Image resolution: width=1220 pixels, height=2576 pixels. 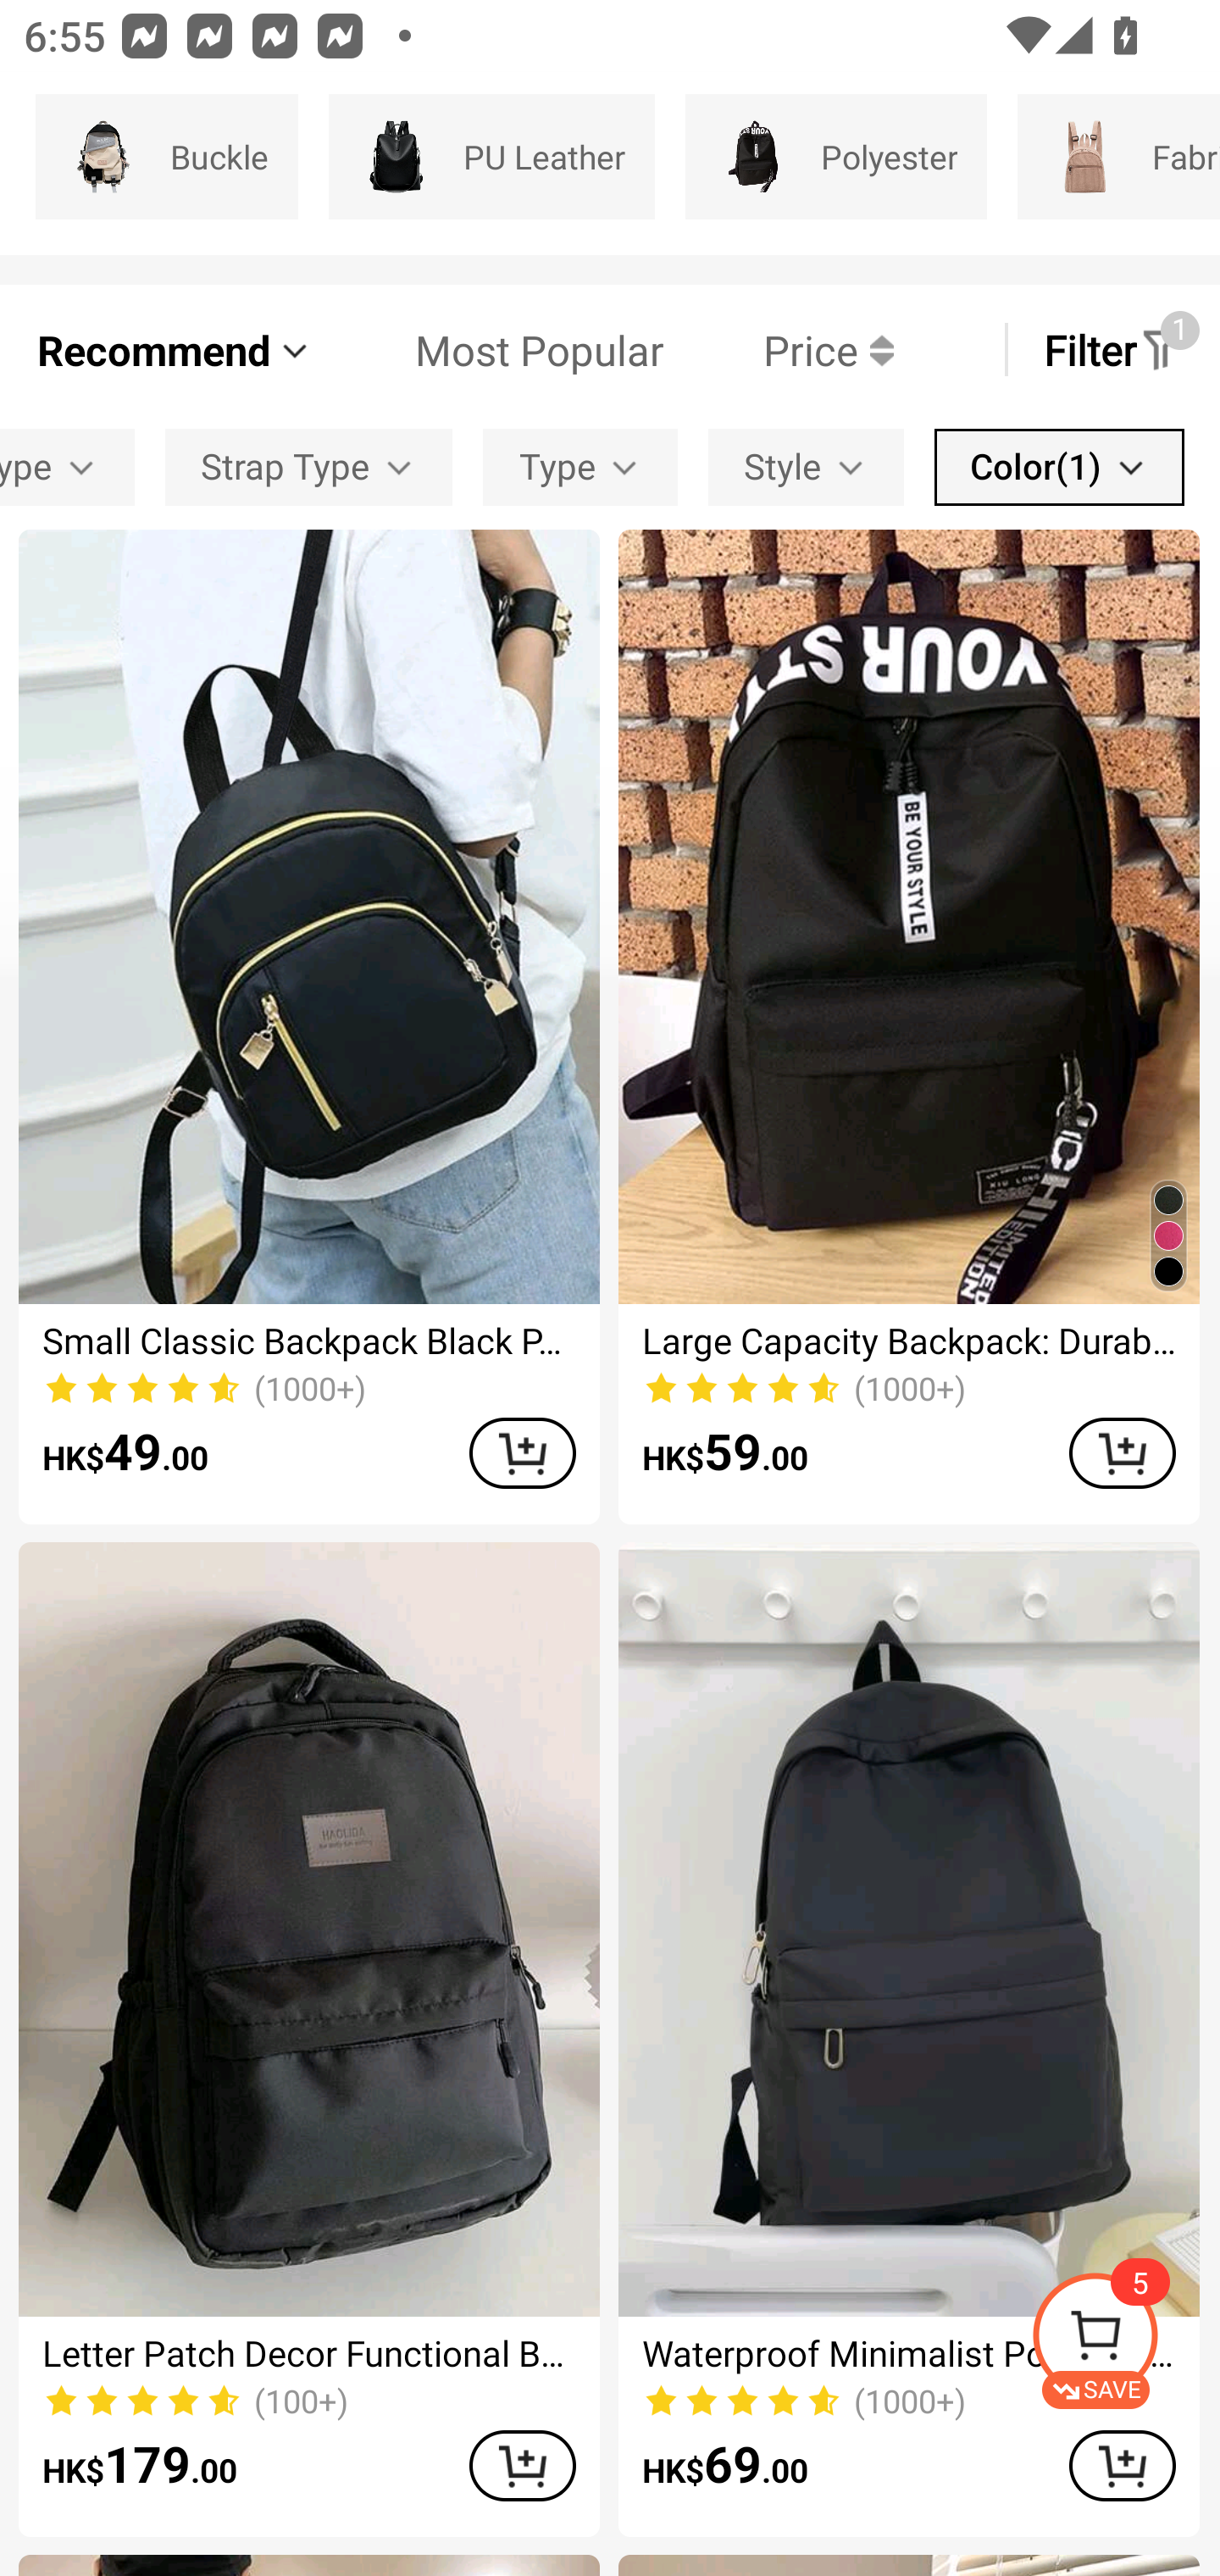 What do you see at coordinates (1122, 2464) in the screenshot?
I see `ADD TO CART` at bounding box center [1122, 2464].